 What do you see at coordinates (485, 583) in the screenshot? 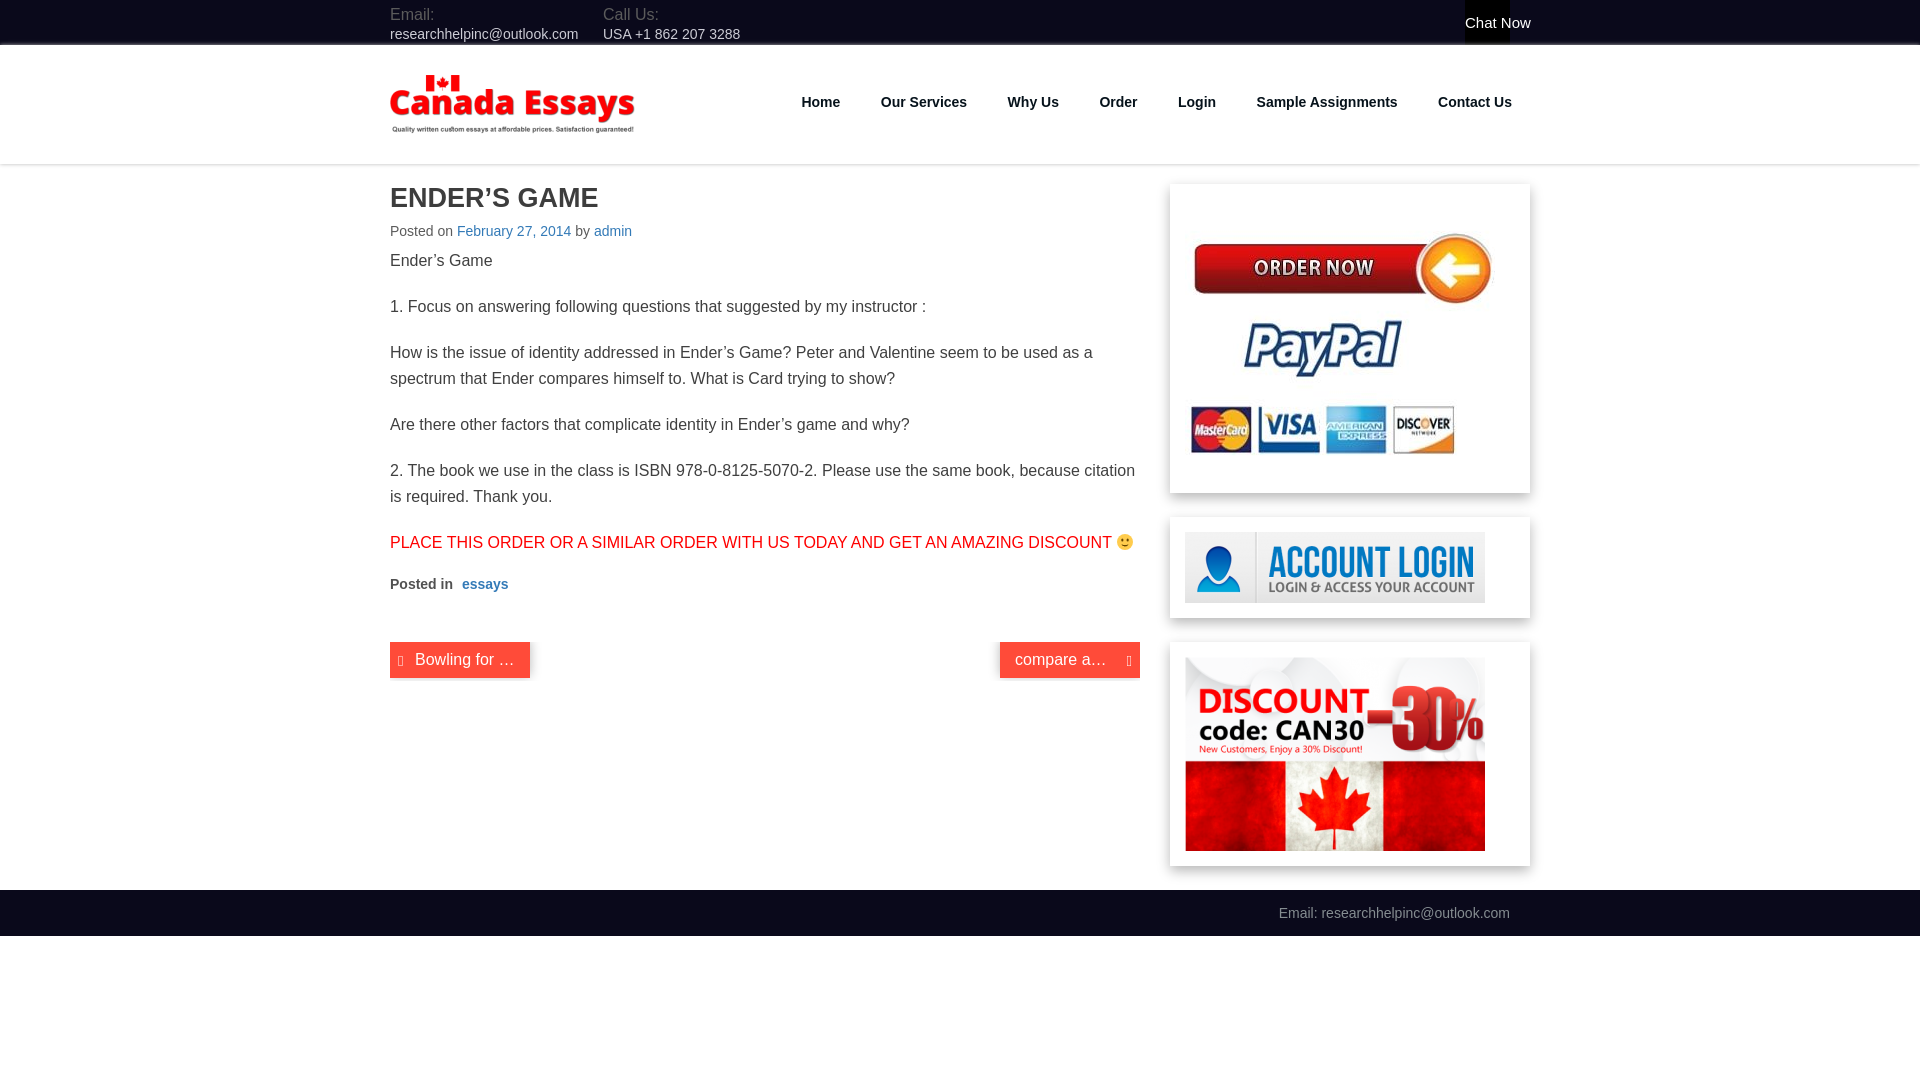
I see `essays` at bounding box center [485, 583].